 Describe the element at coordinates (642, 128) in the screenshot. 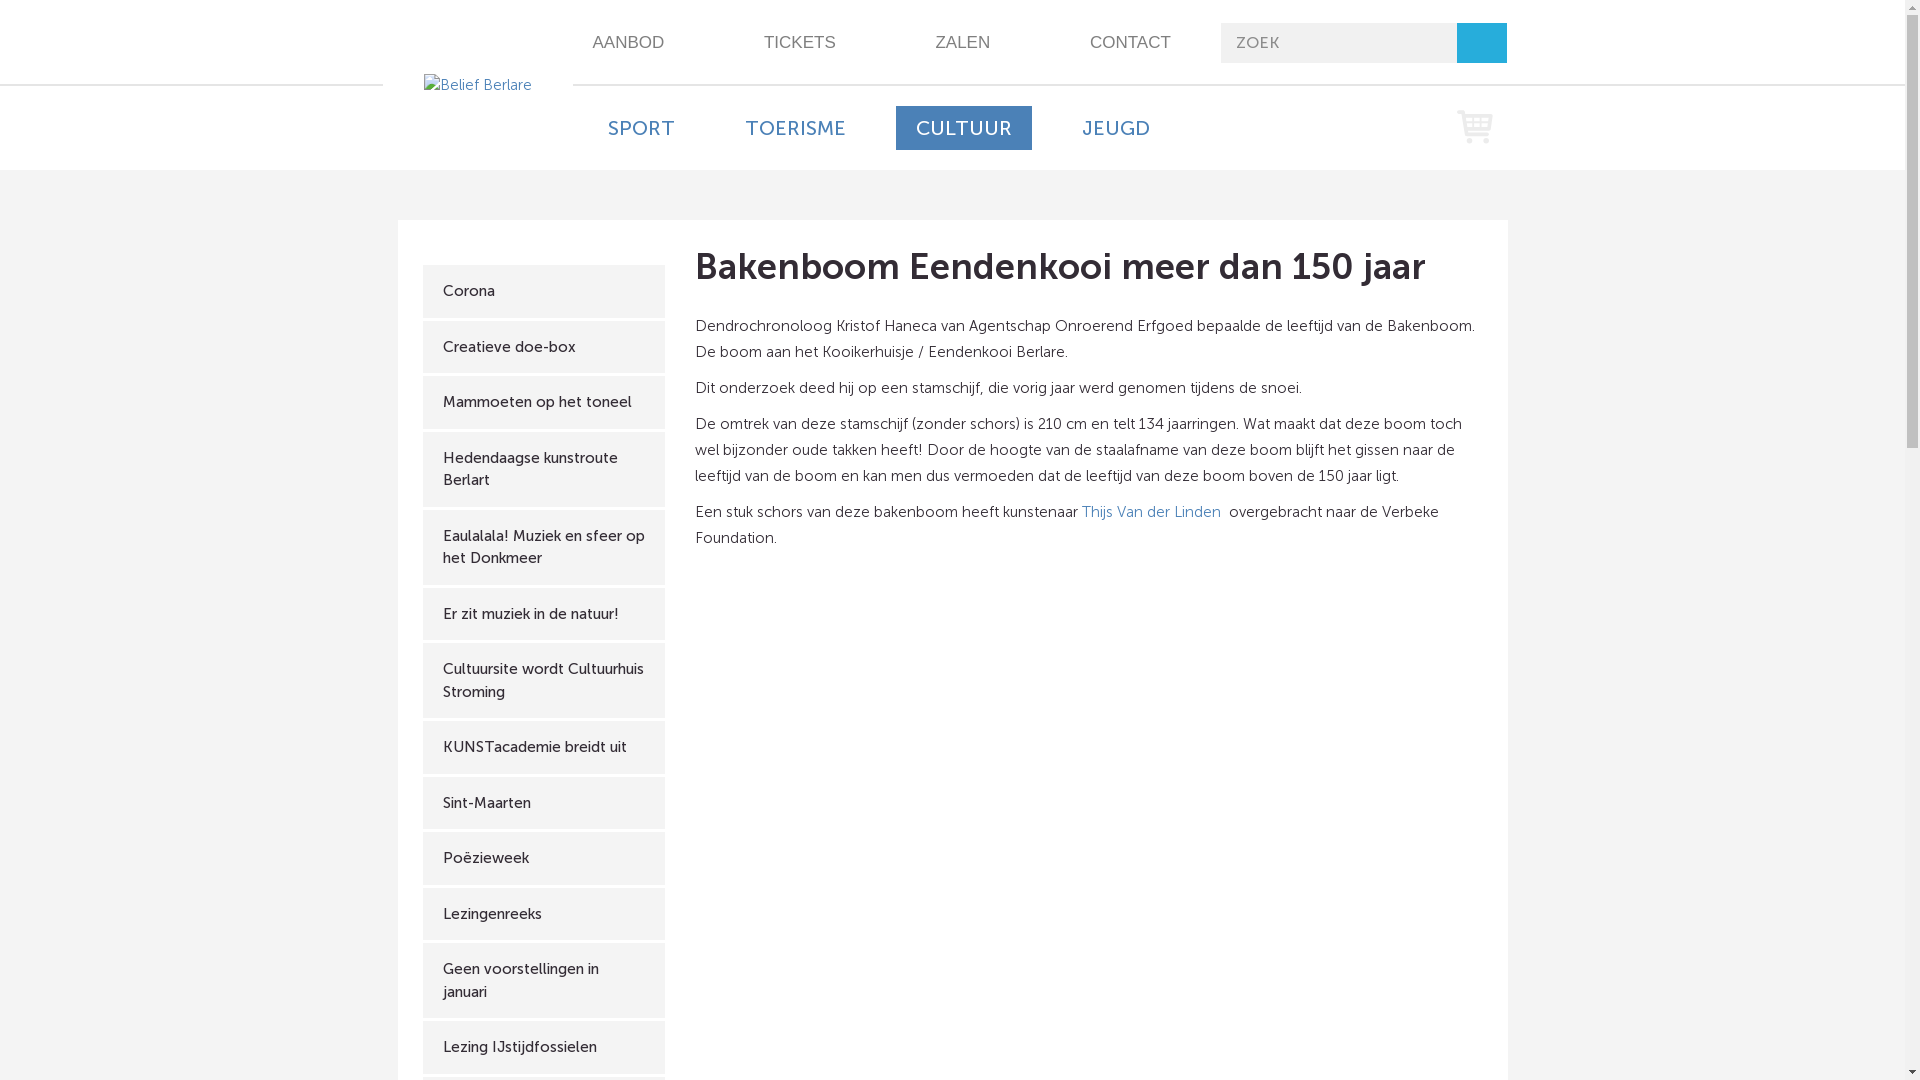

I see `SPORT` at that location.